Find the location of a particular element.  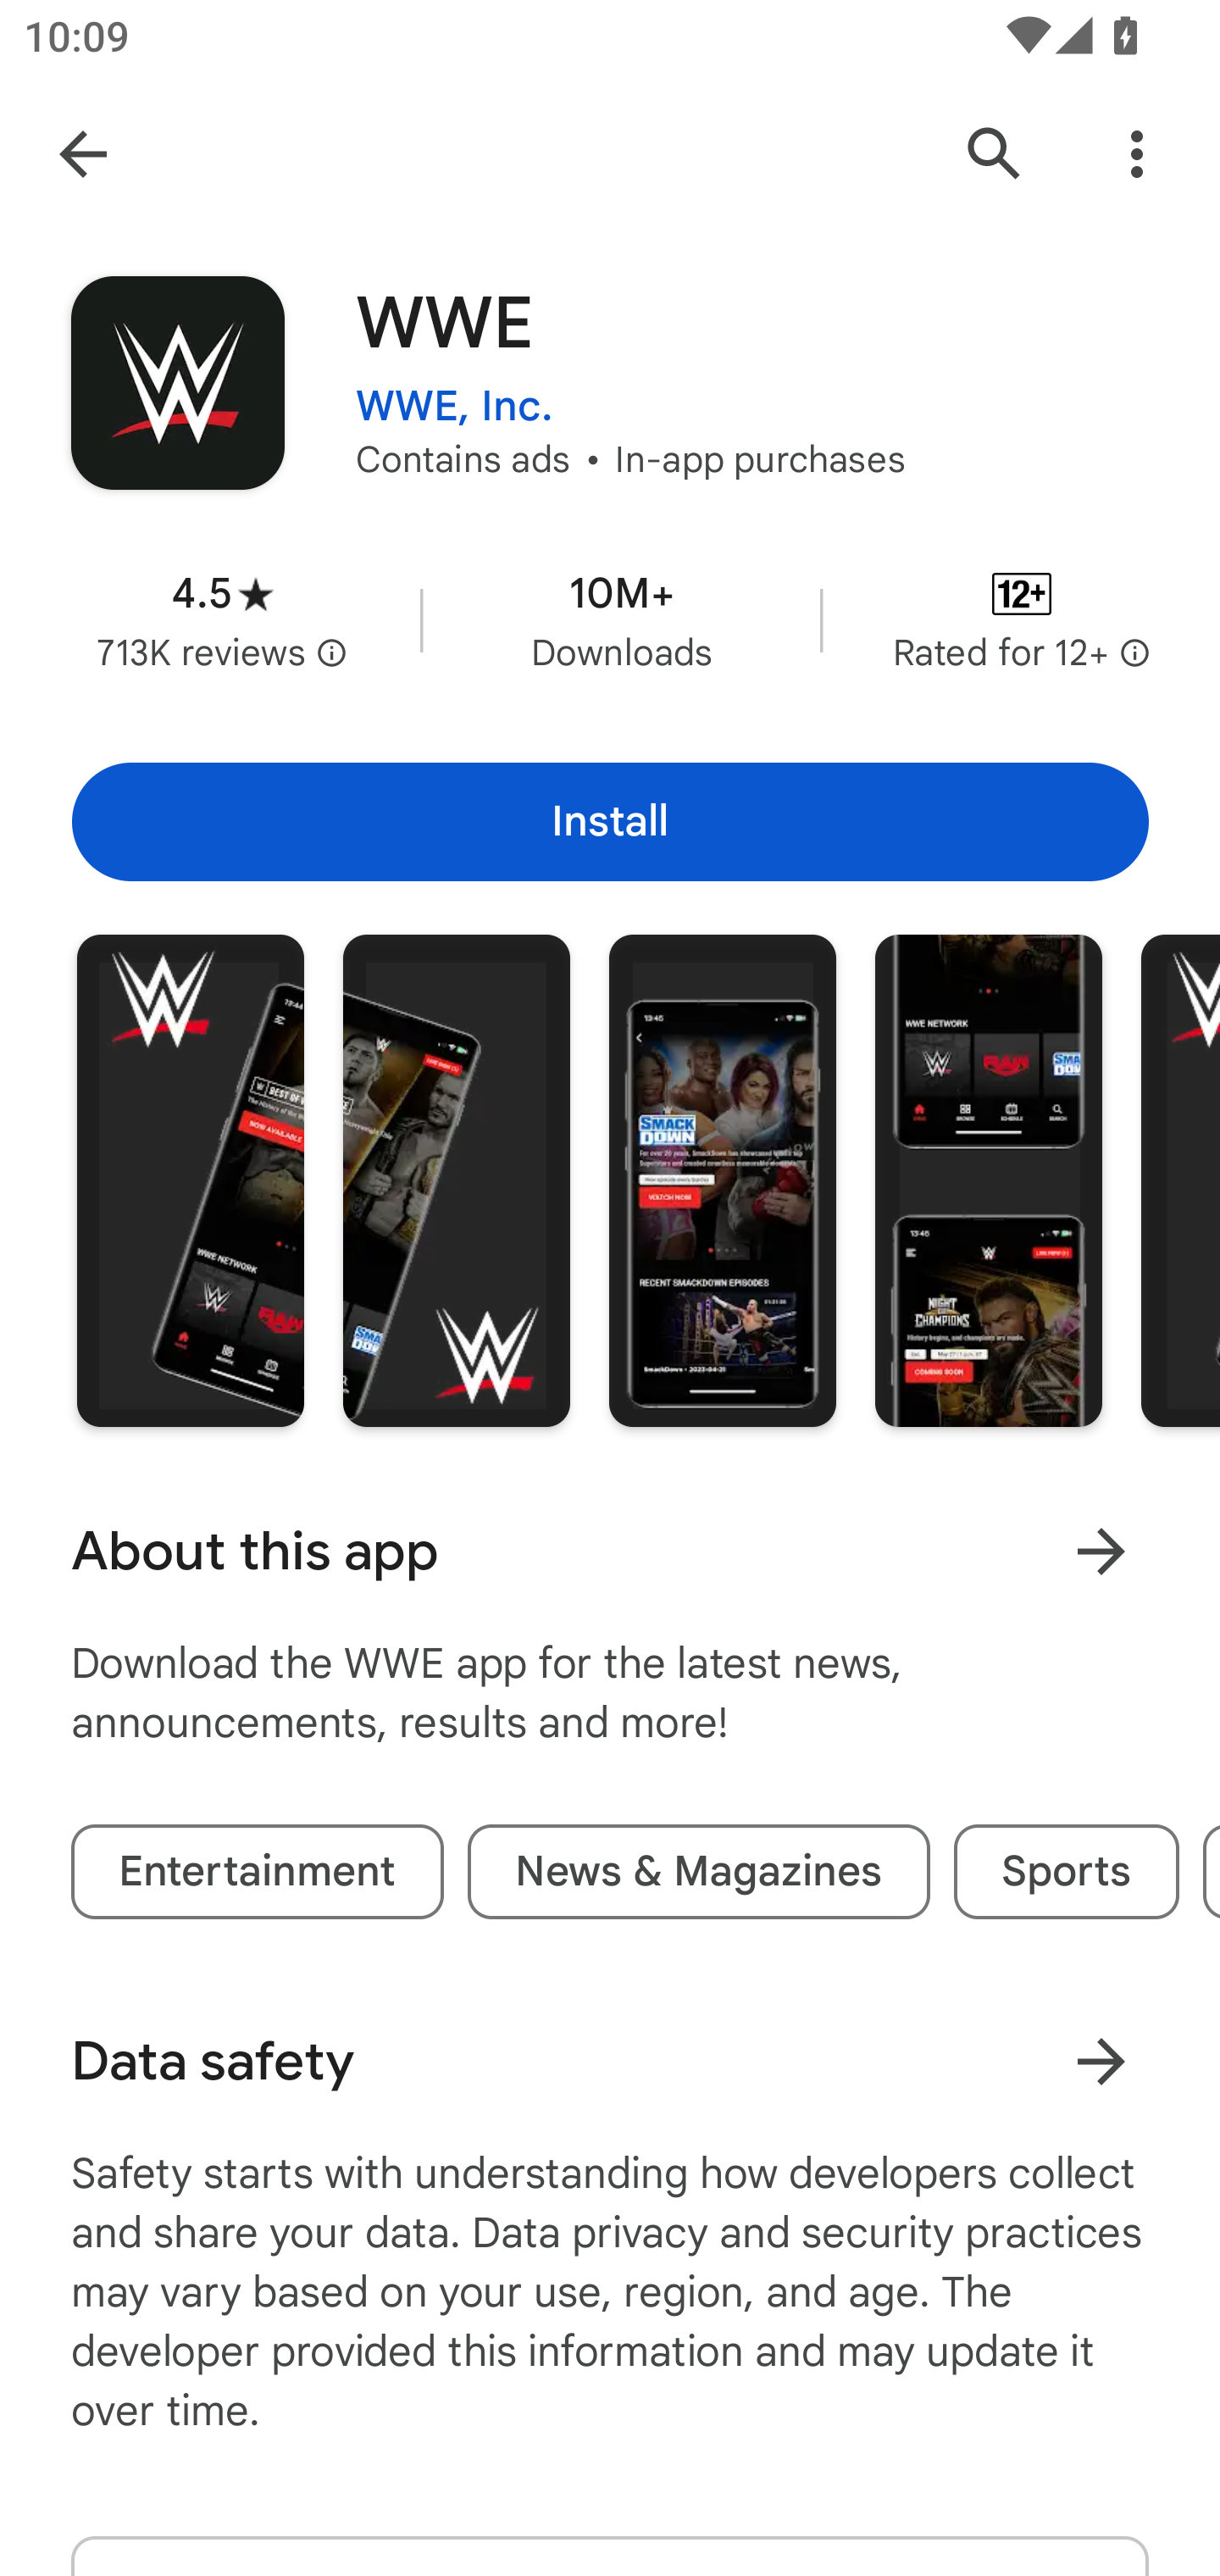

Screenshot "2" of "7" is located at coordinates (456, 1181).